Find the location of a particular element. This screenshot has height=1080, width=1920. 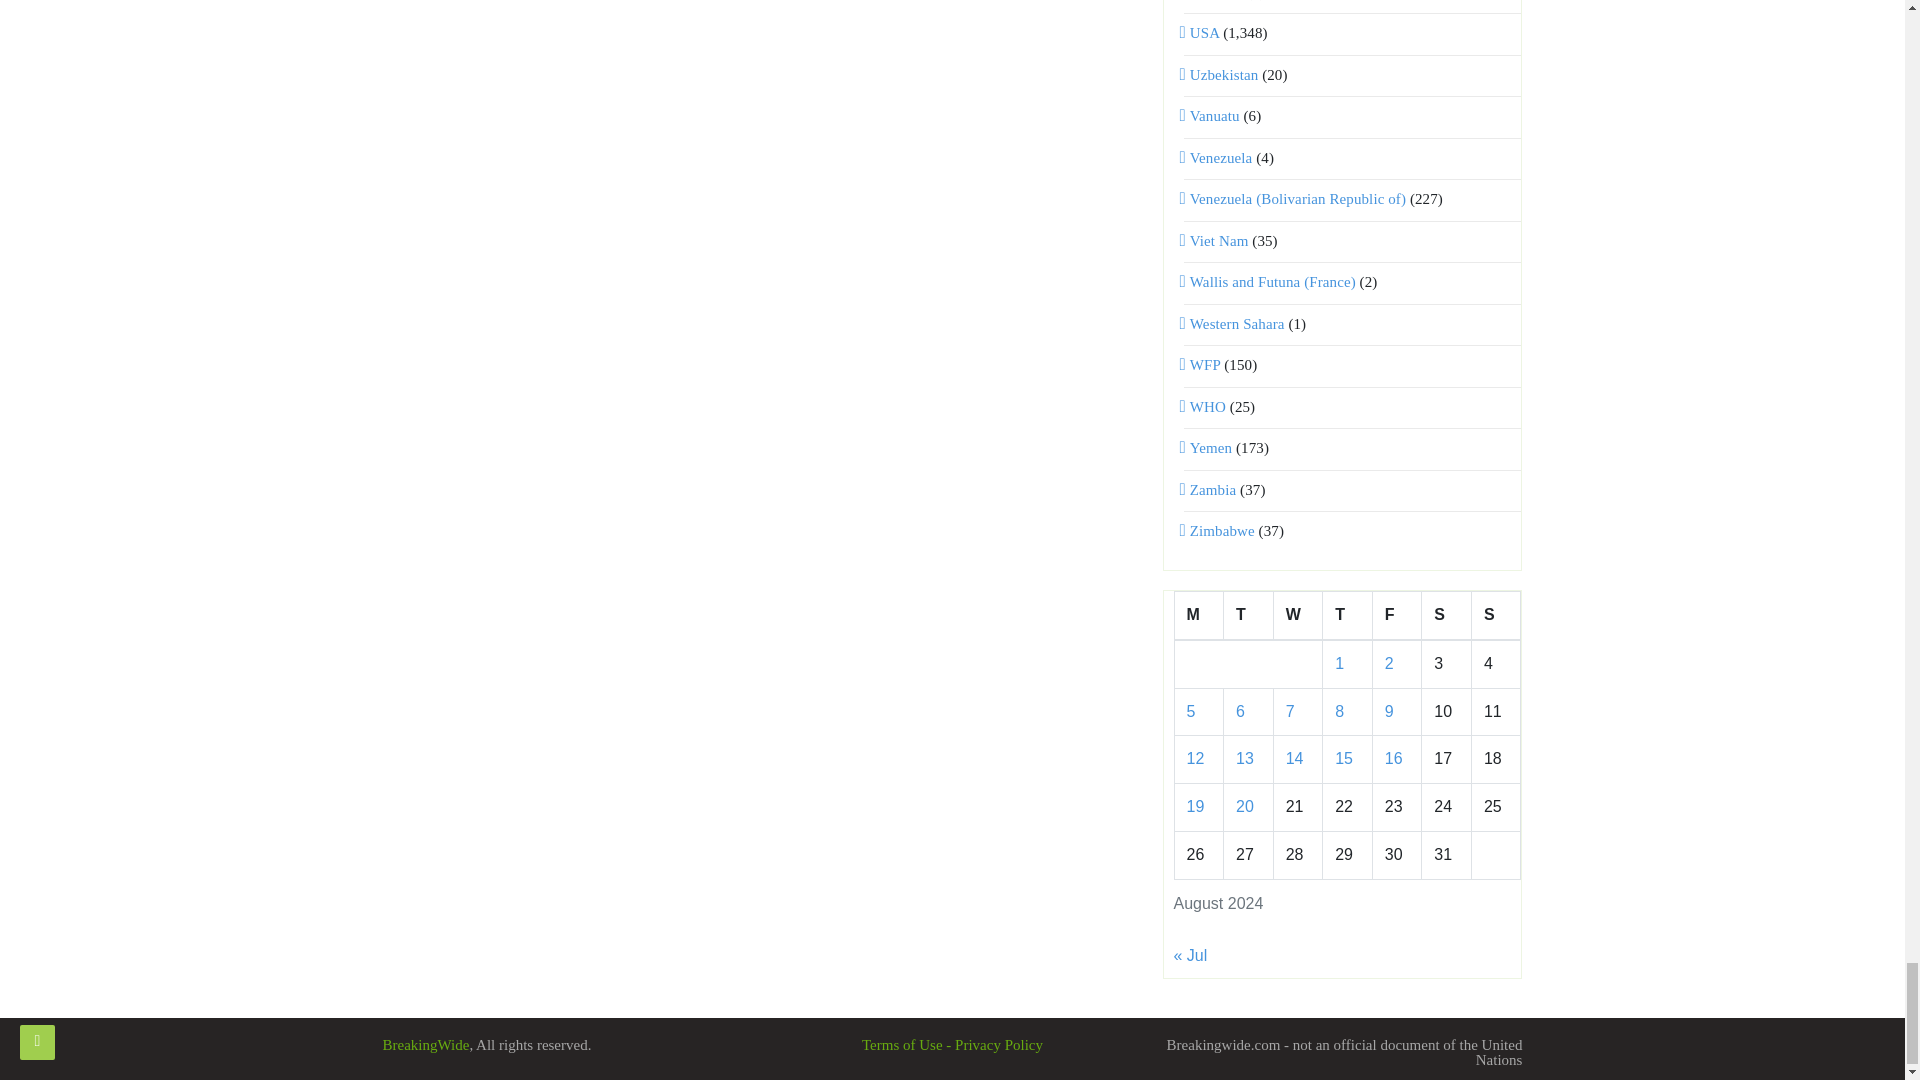

Wednesday is located at coordinates (1297, 614).